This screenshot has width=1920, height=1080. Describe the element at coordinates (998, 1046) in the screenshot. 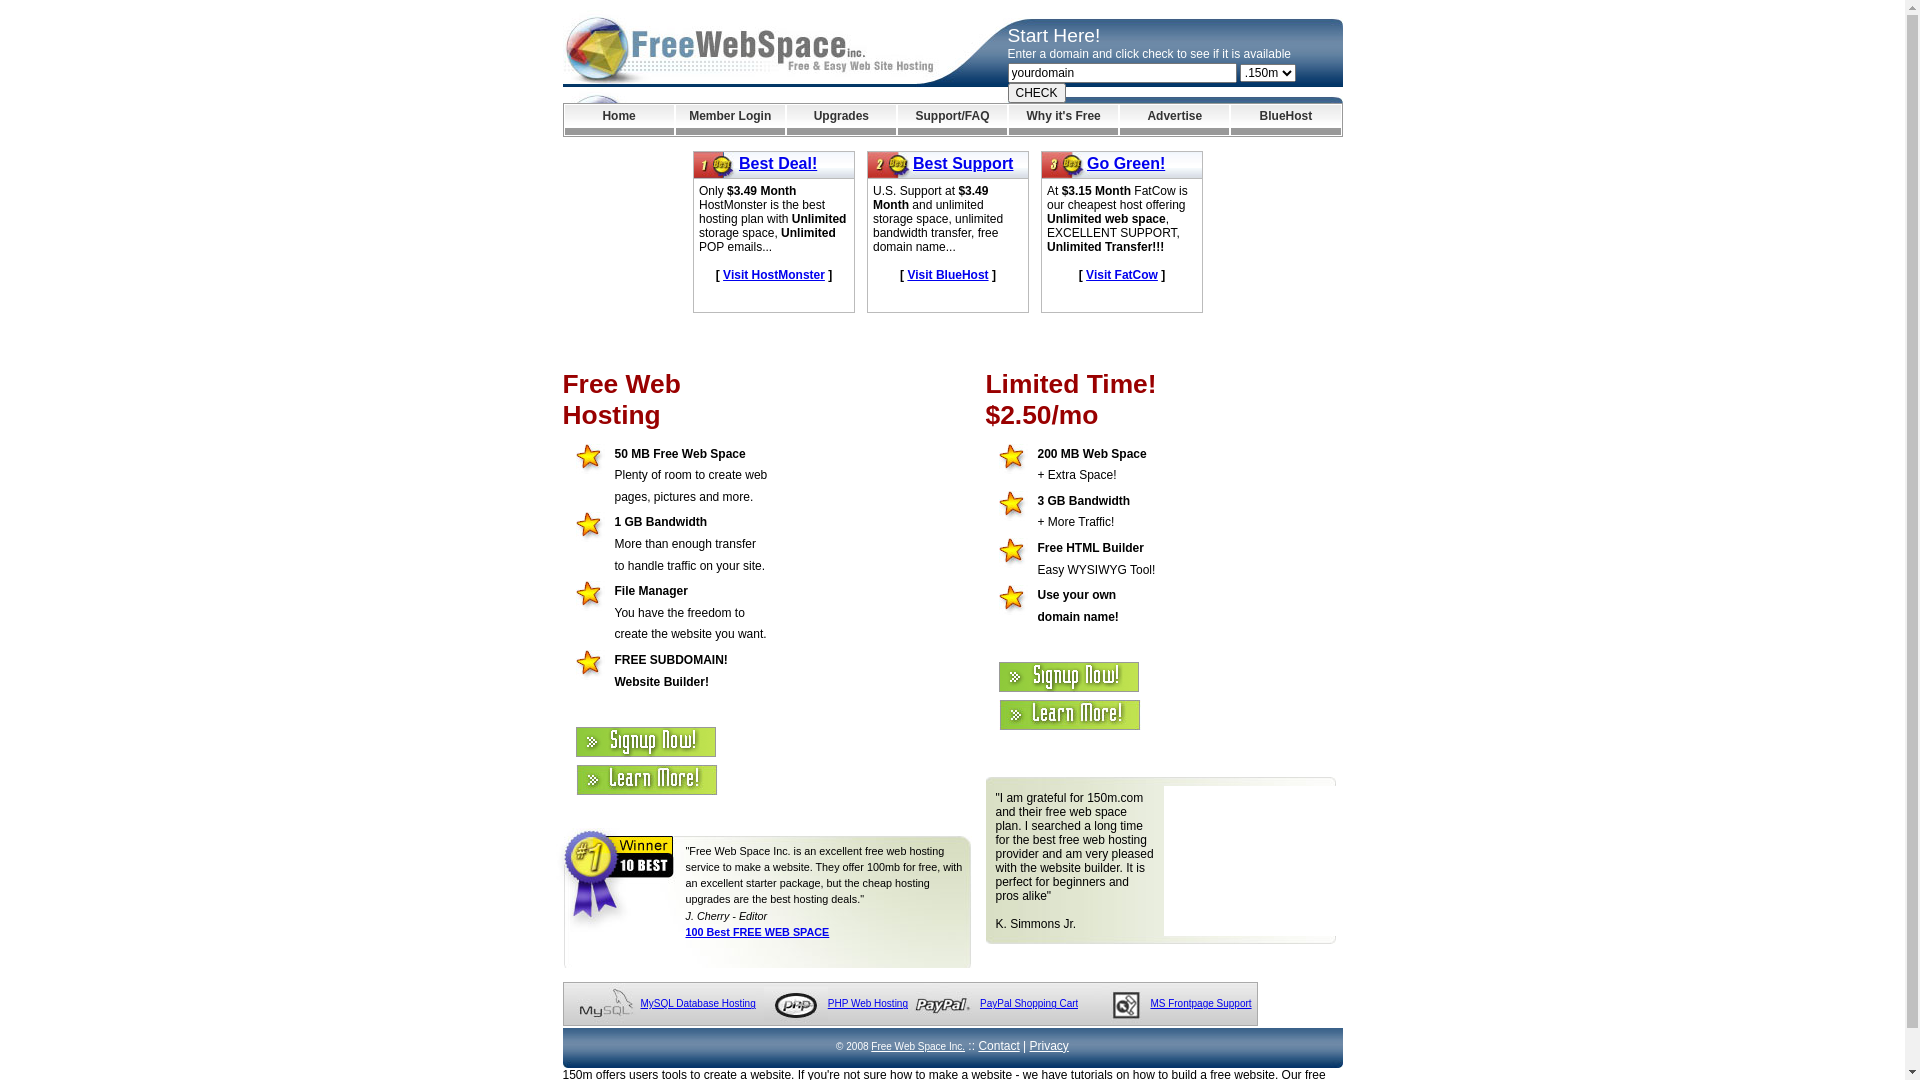

I see `Contact` at that location.